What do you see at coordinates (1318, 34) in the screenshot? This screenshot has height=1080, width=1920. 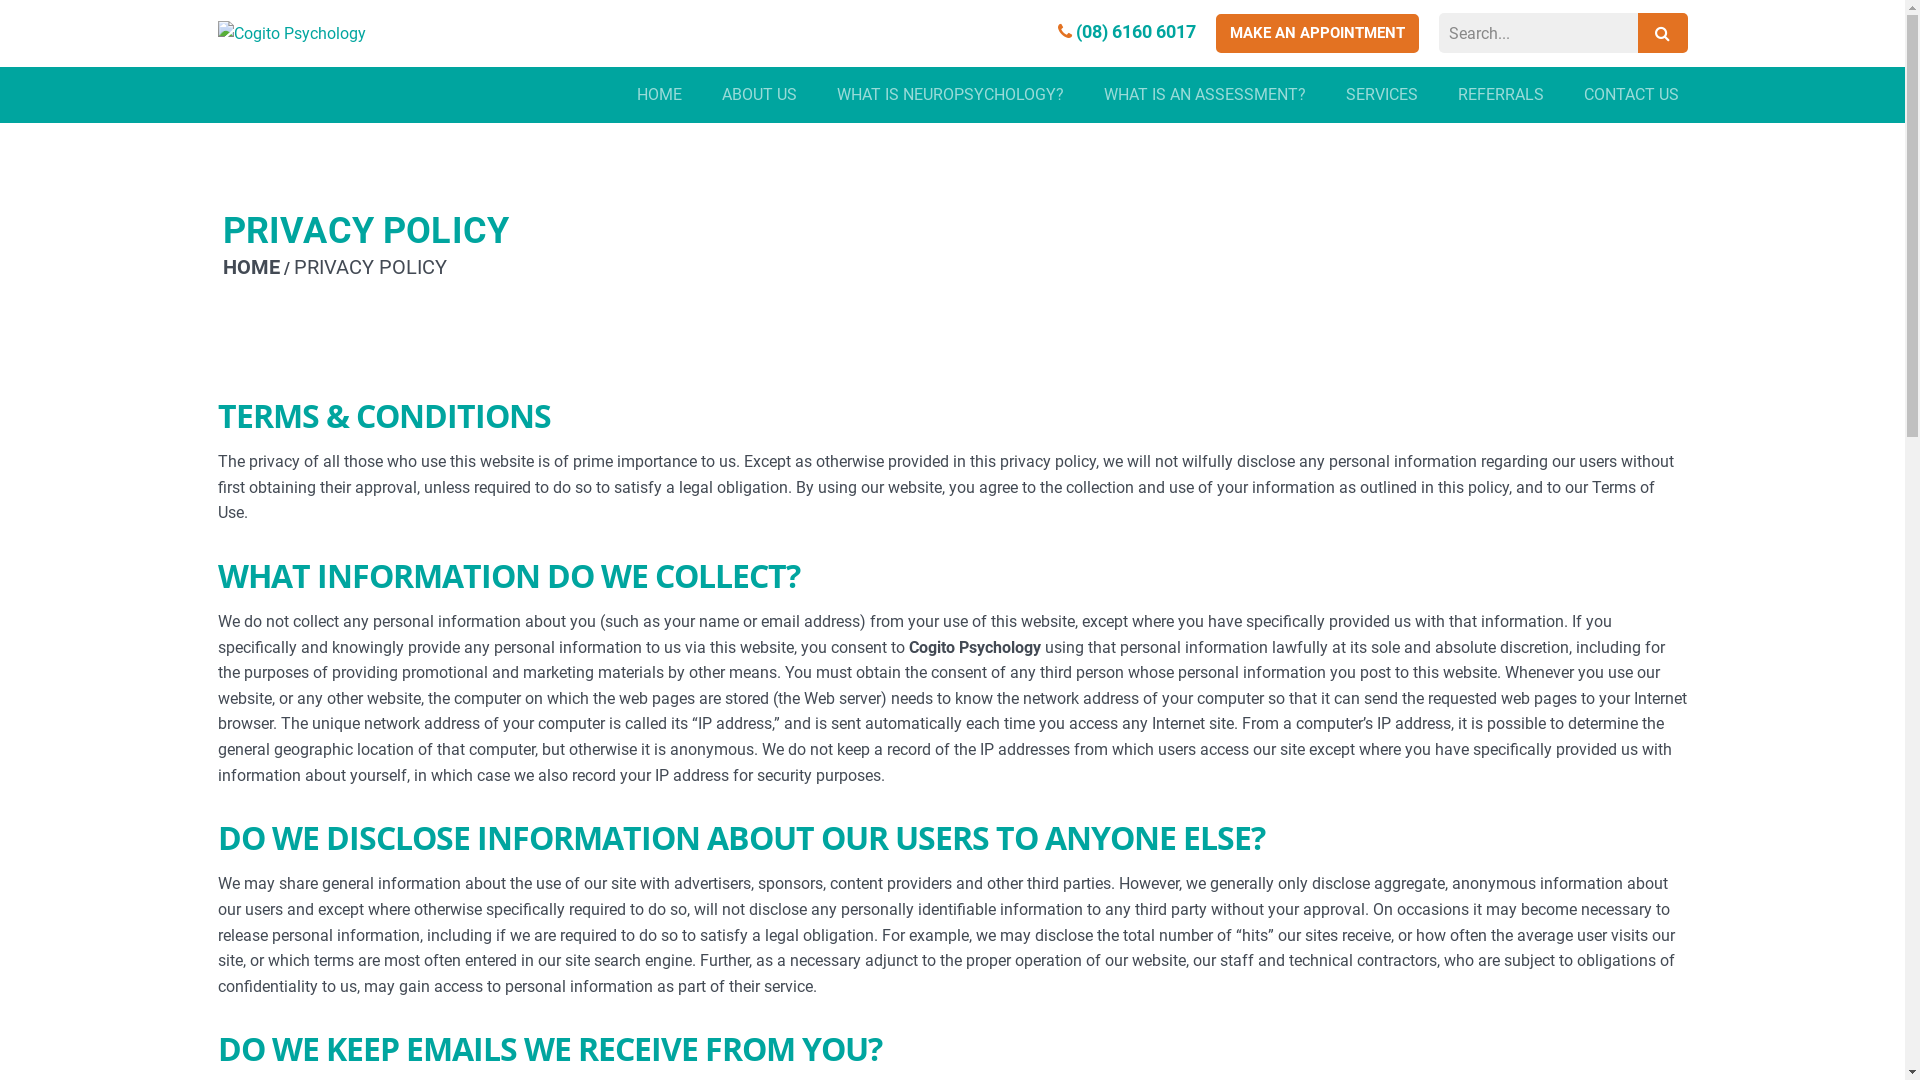 I see `MAKE AN APPOINTMENT` at bounding box center [1318, 34].